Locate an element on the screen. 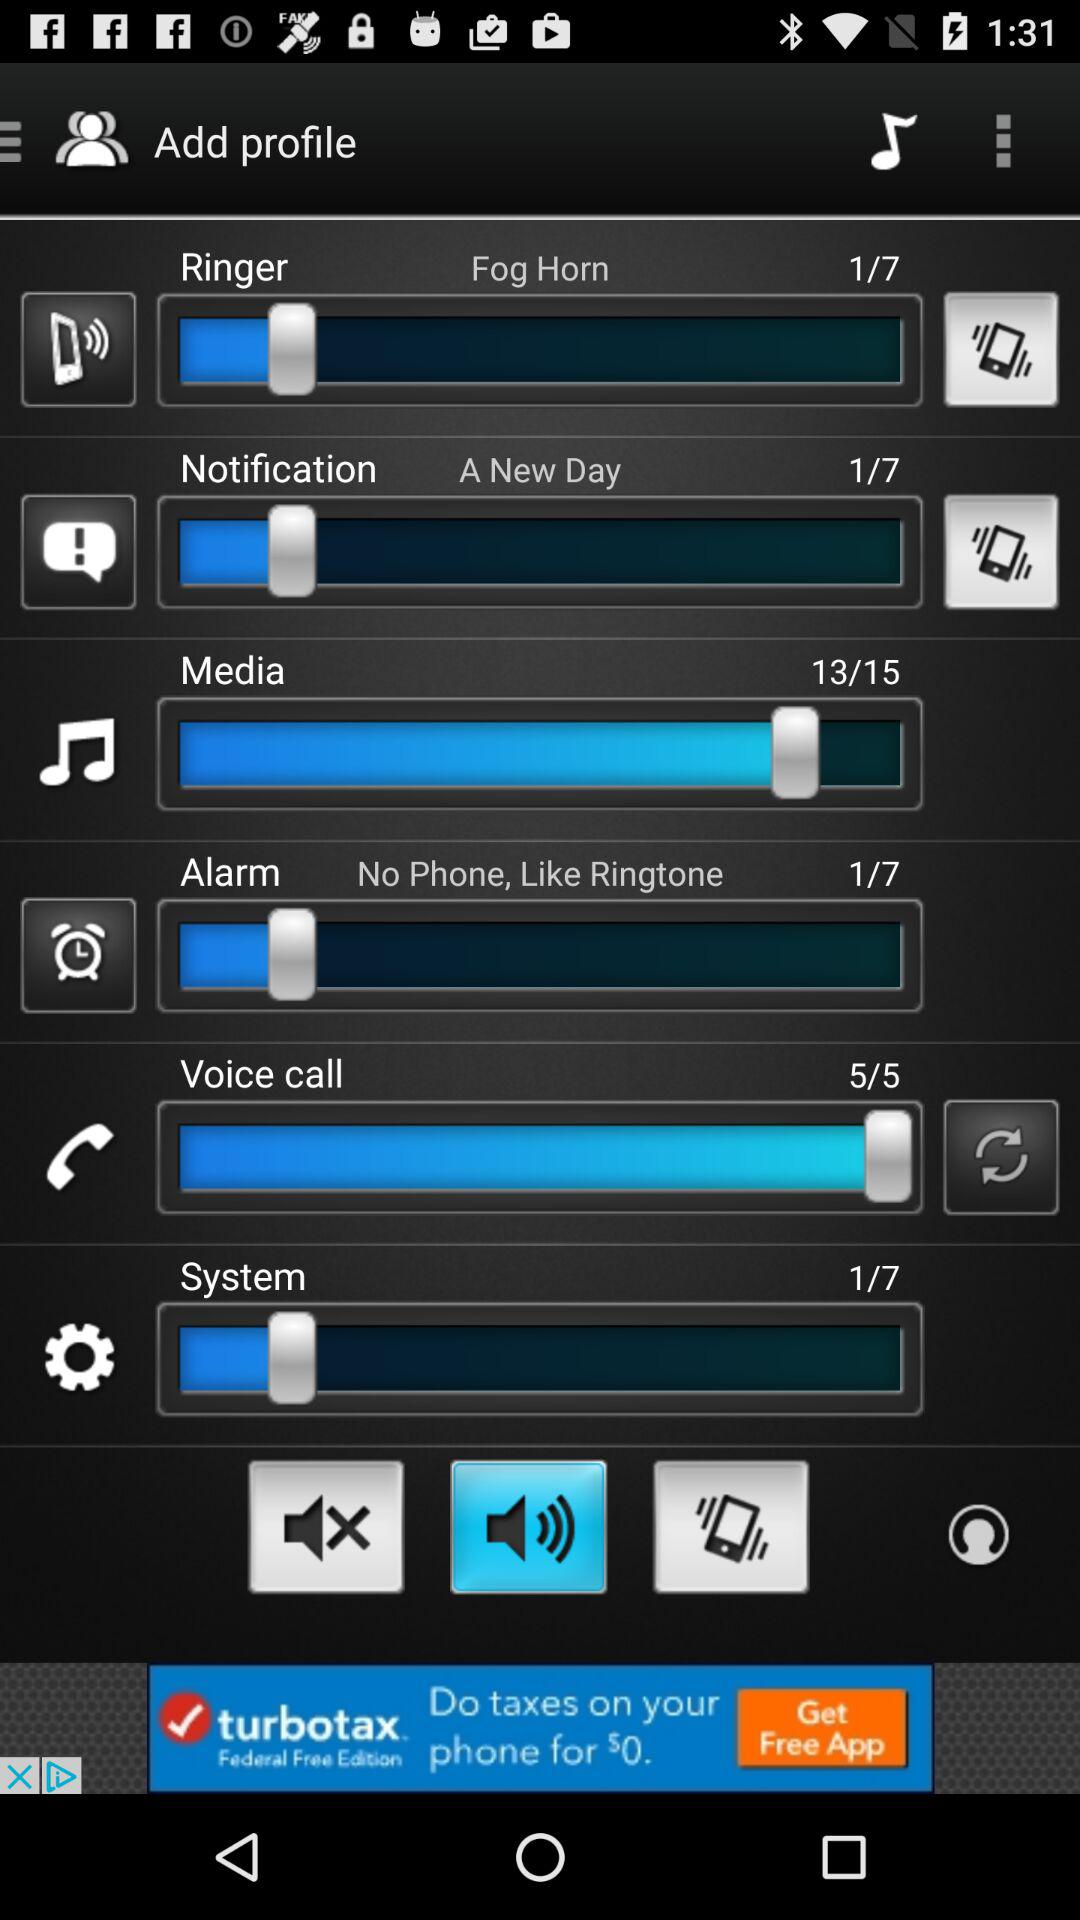 The height and width of the screenshot is (1920, 1080). select the voice call icon which is below the alarm is located at coordinates (78, 1156).